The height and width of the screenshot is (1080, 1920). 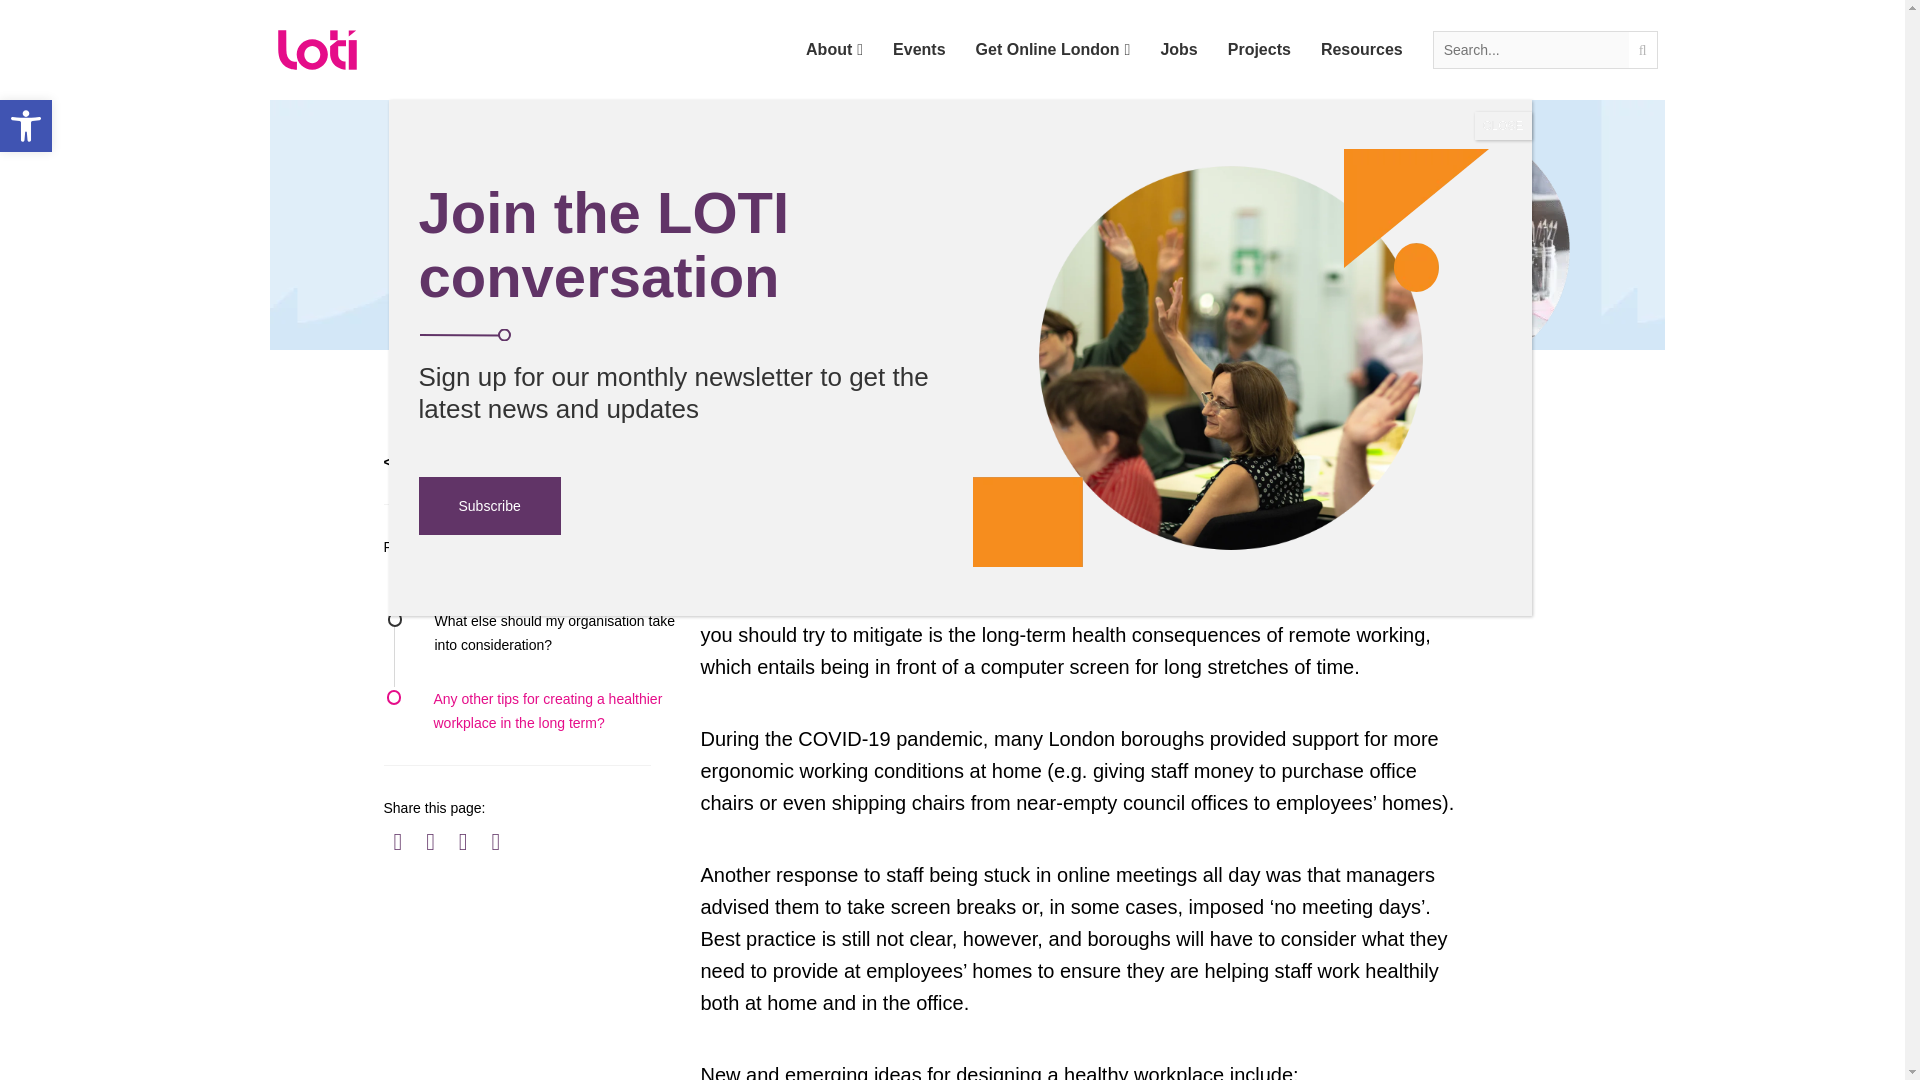 I want to click on LOTI, so click(x=534, y=546).